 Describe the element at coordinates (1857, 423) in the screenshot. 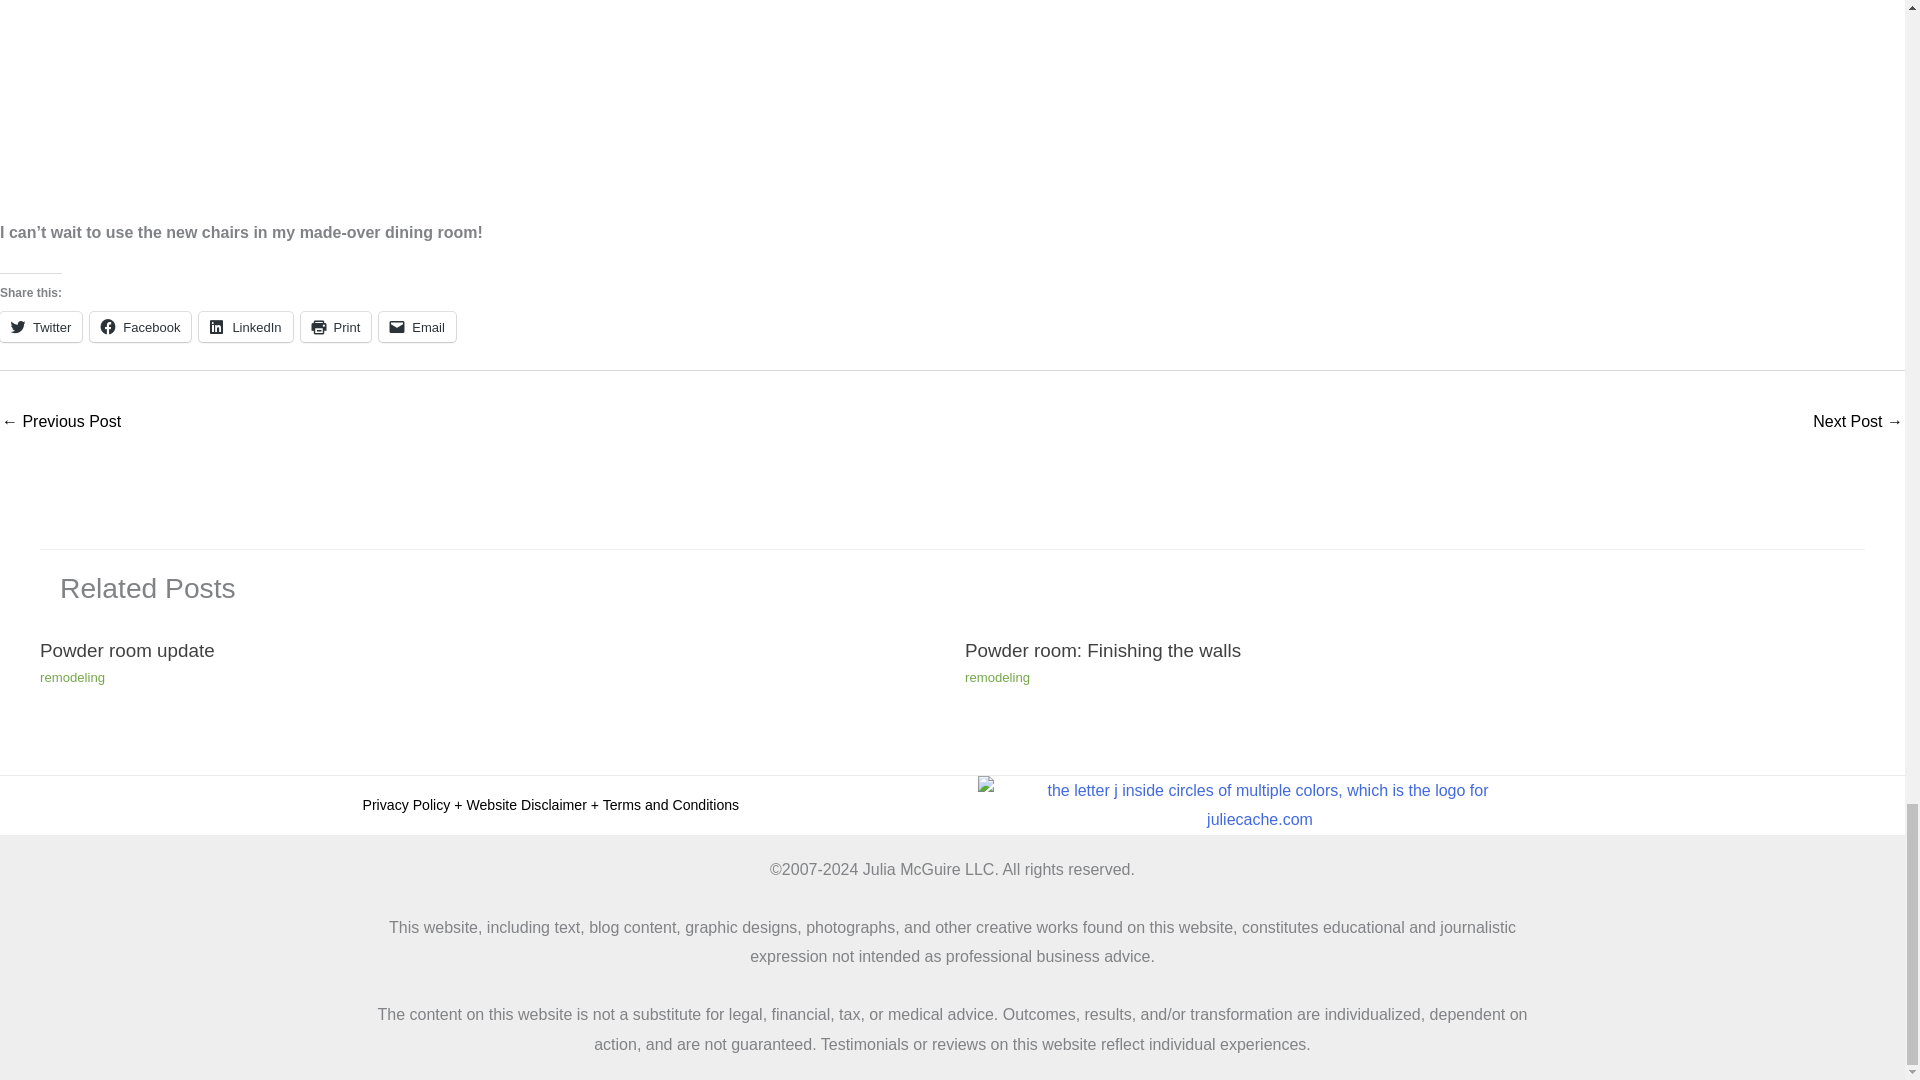

I see `The bee tree` at that location.